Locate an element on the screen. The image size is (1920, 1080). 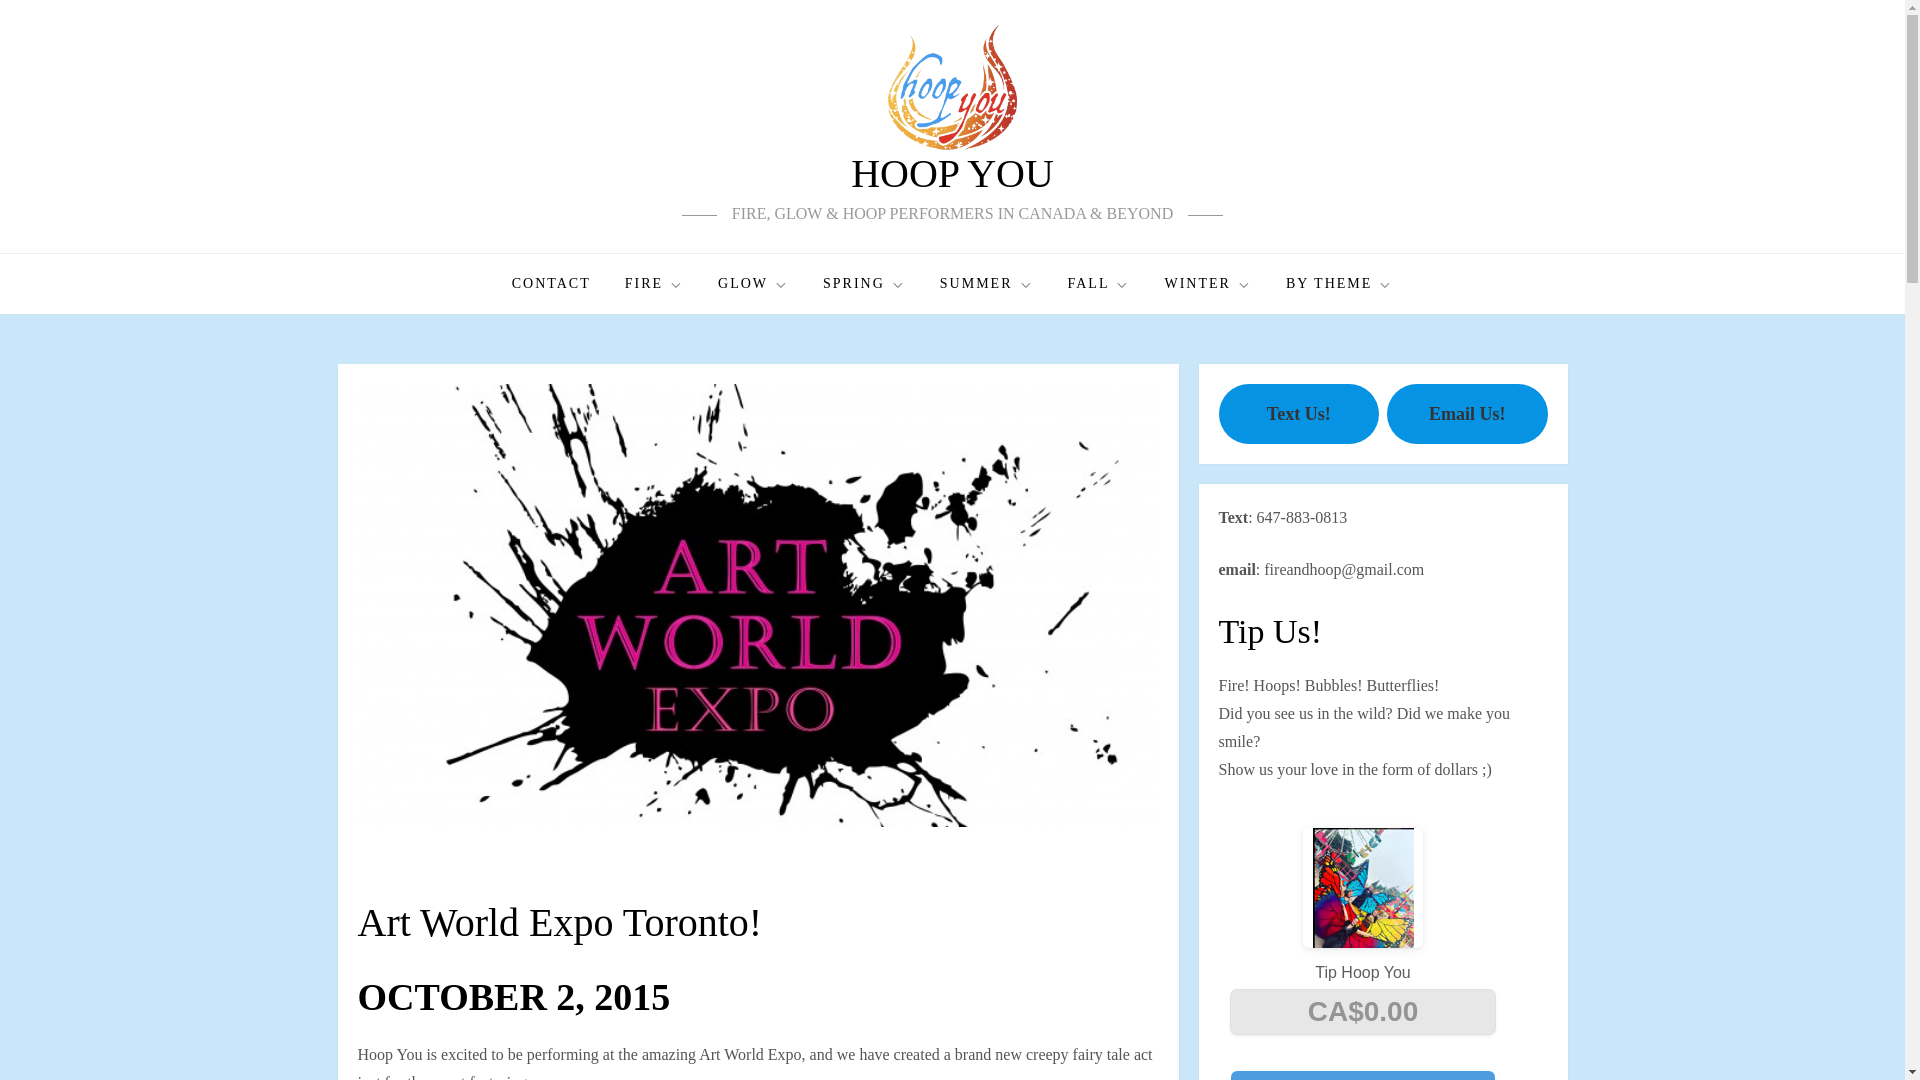
GLOW is located at coordinates (753, 284).